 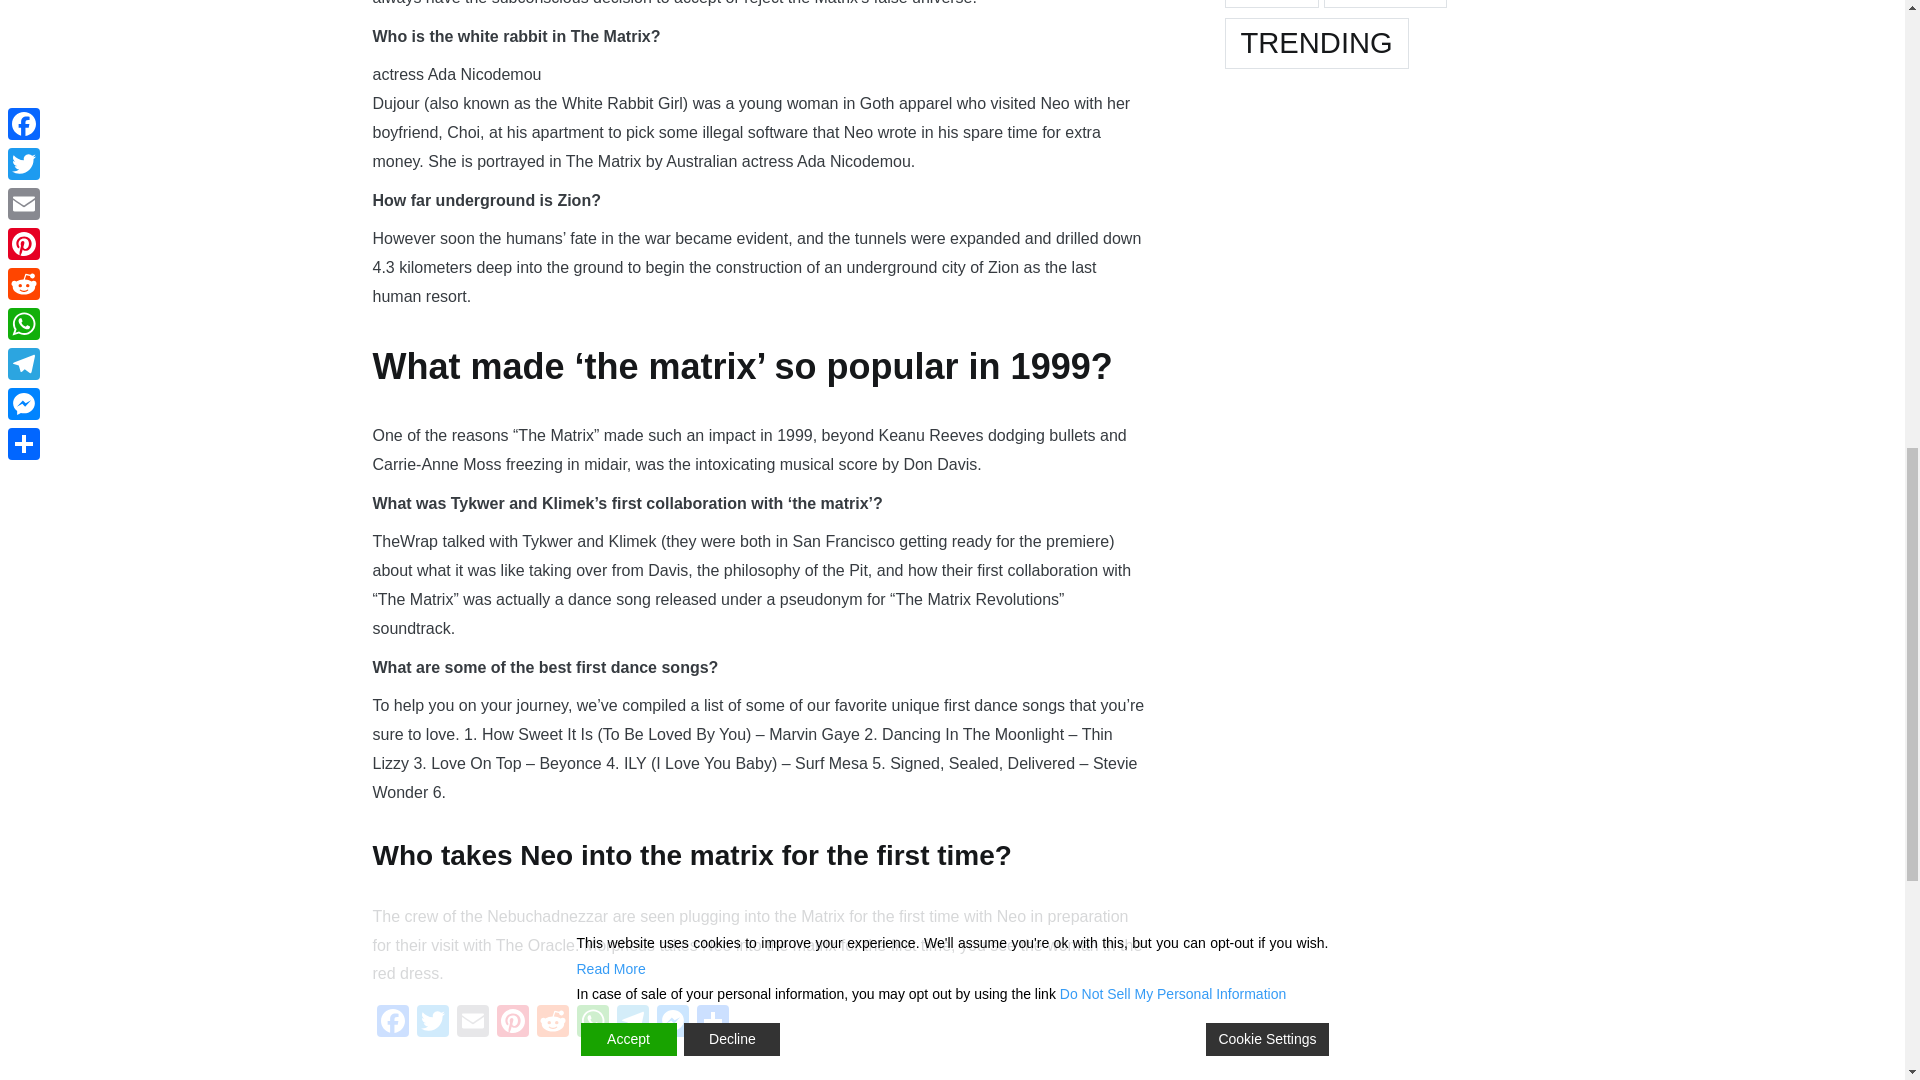 What do you see at coordinates (552, 1024) in the screenshot?
I see `Reddit` at bounding box center [552, 1024].